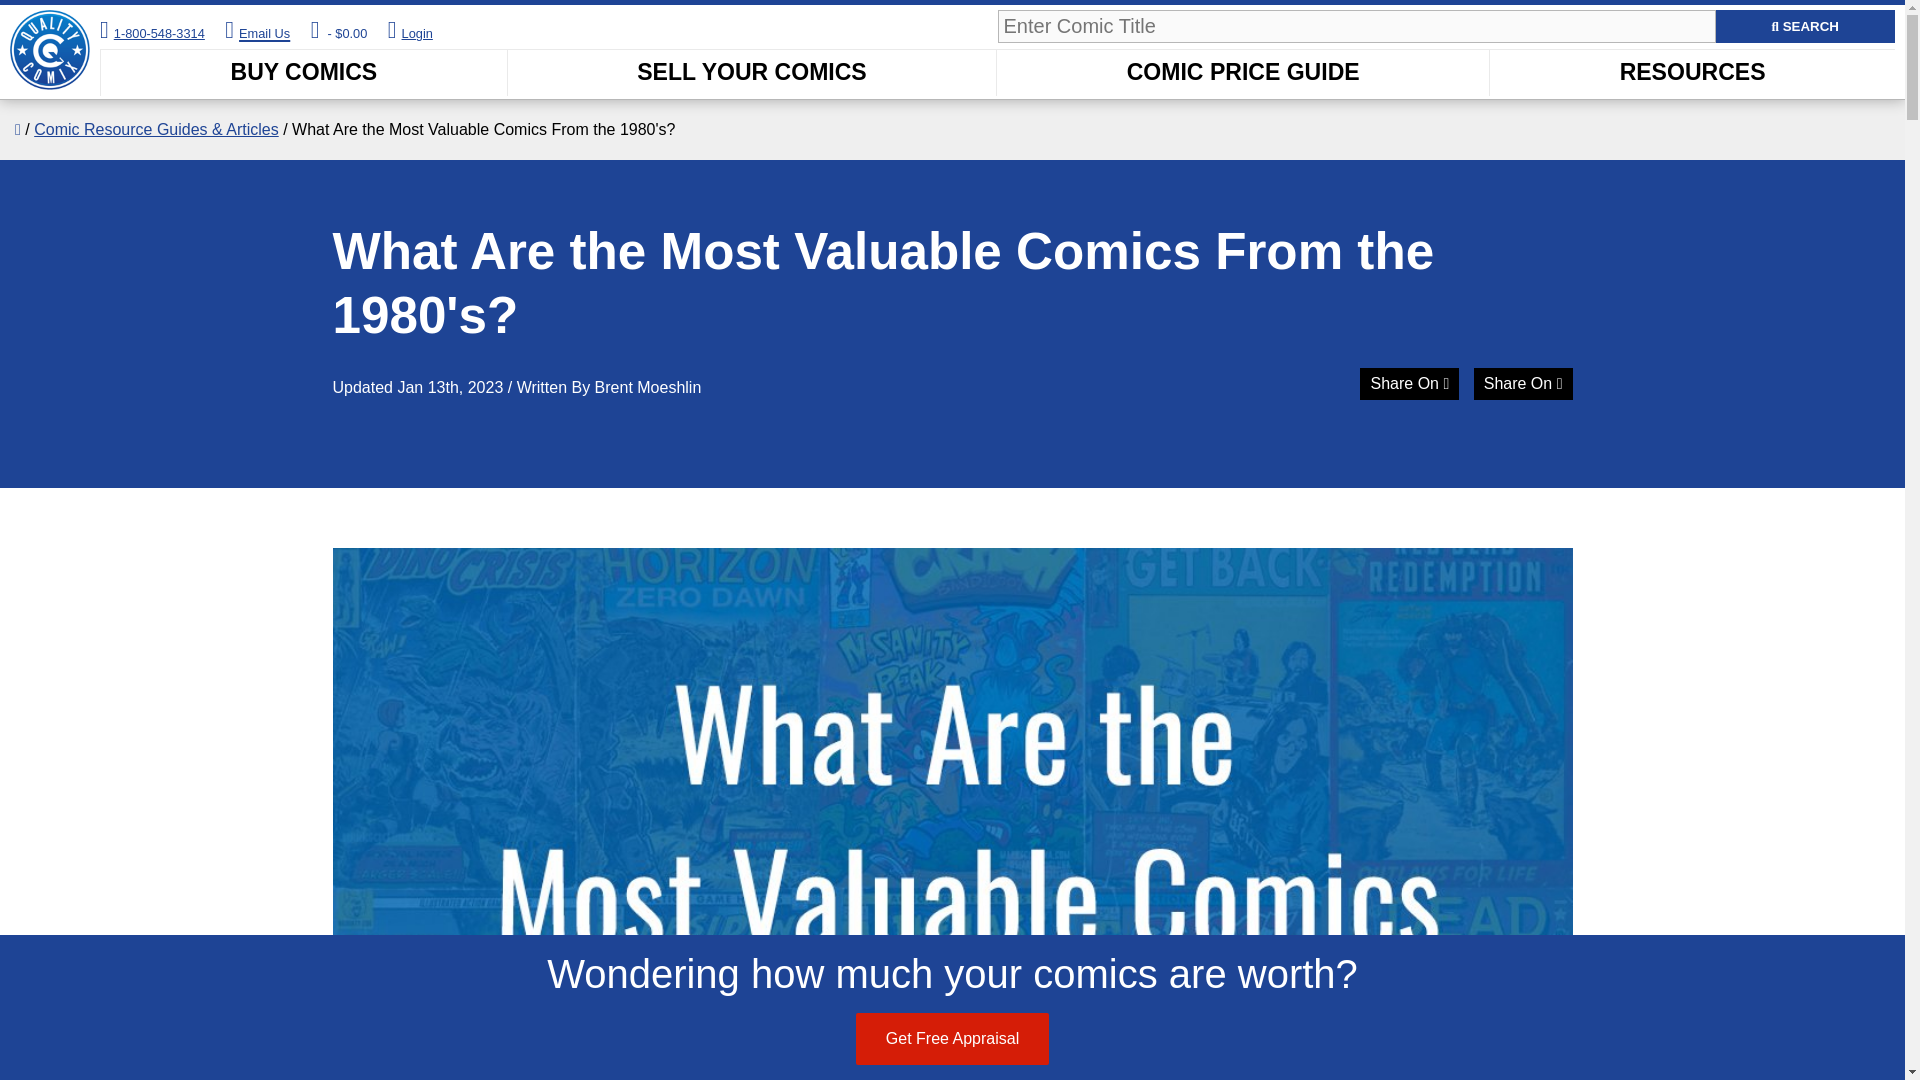 This screenshot has width=1920, height=1080. Describe the element at coordinates (304, 72) in the screenshot. I see `BUY COMICS` at that location.